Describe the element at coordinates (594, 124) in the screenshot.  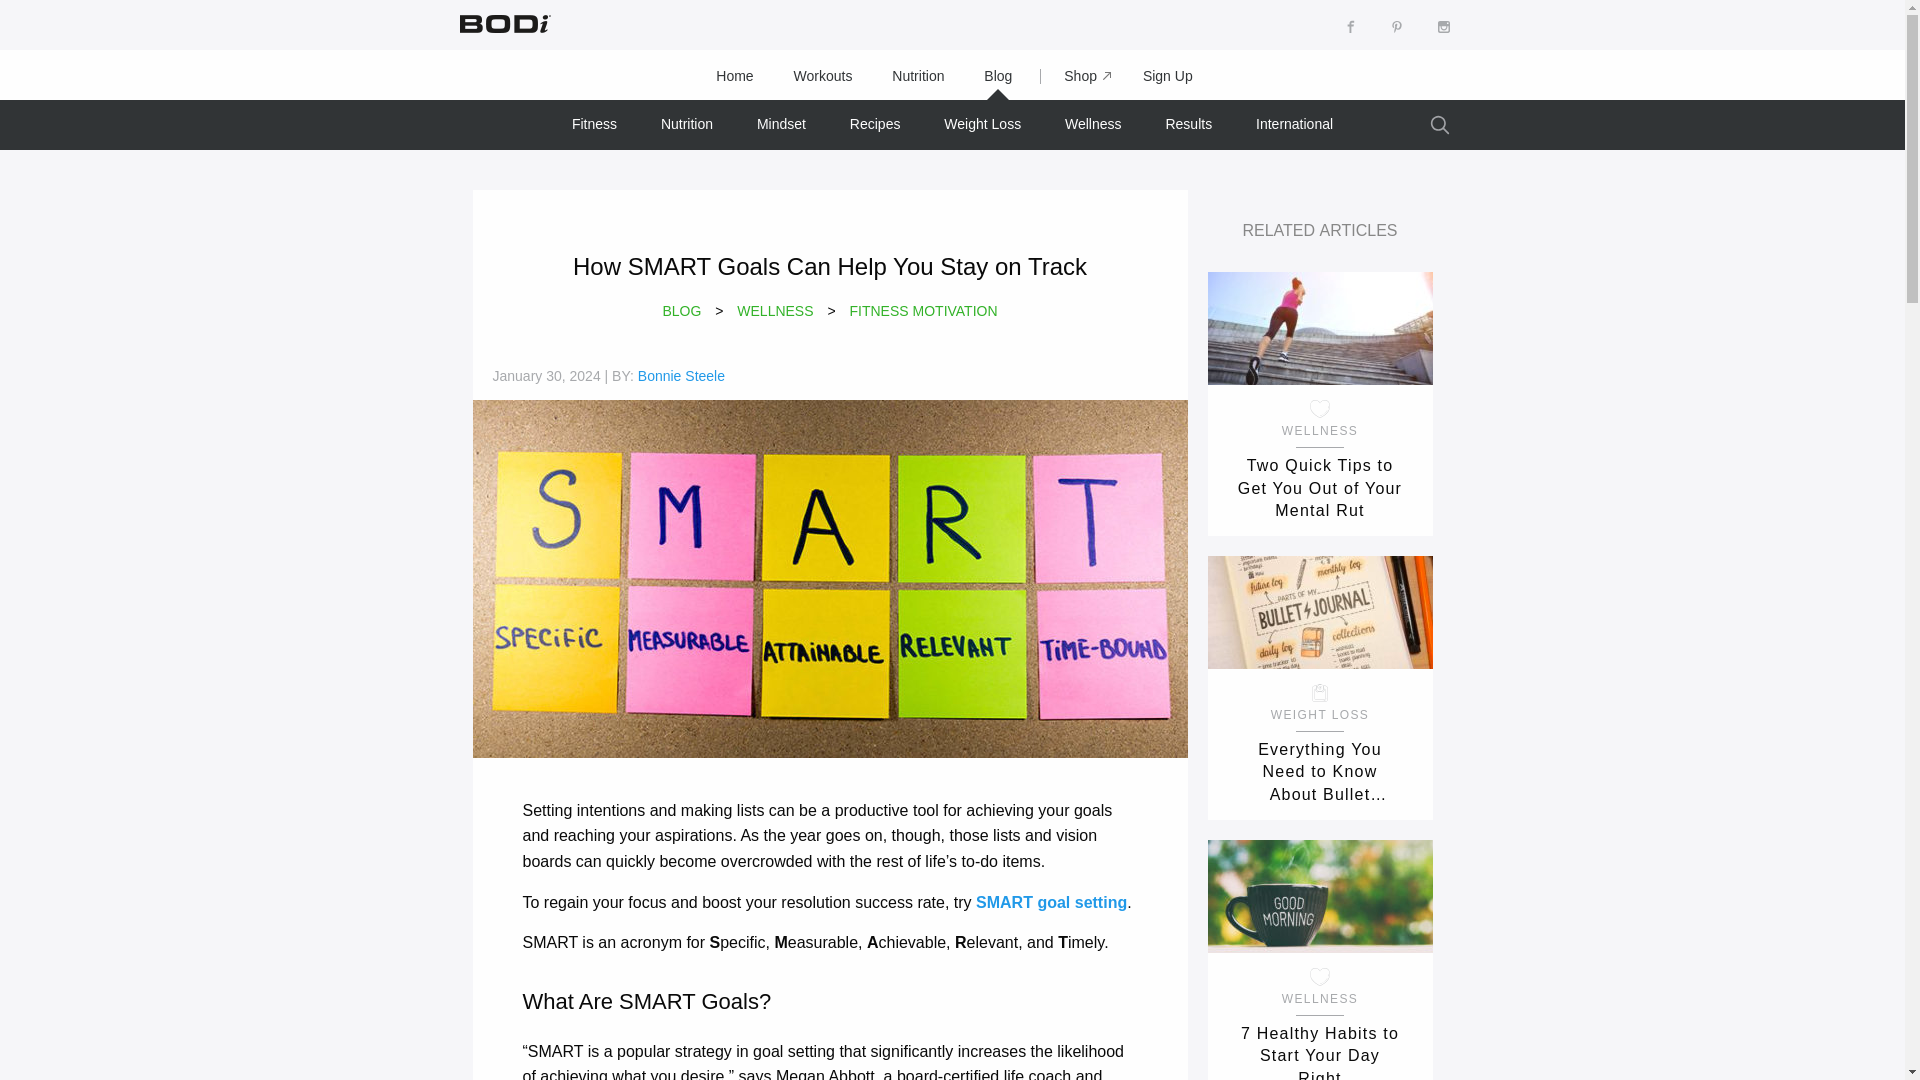
I see `Fitness` at that location.